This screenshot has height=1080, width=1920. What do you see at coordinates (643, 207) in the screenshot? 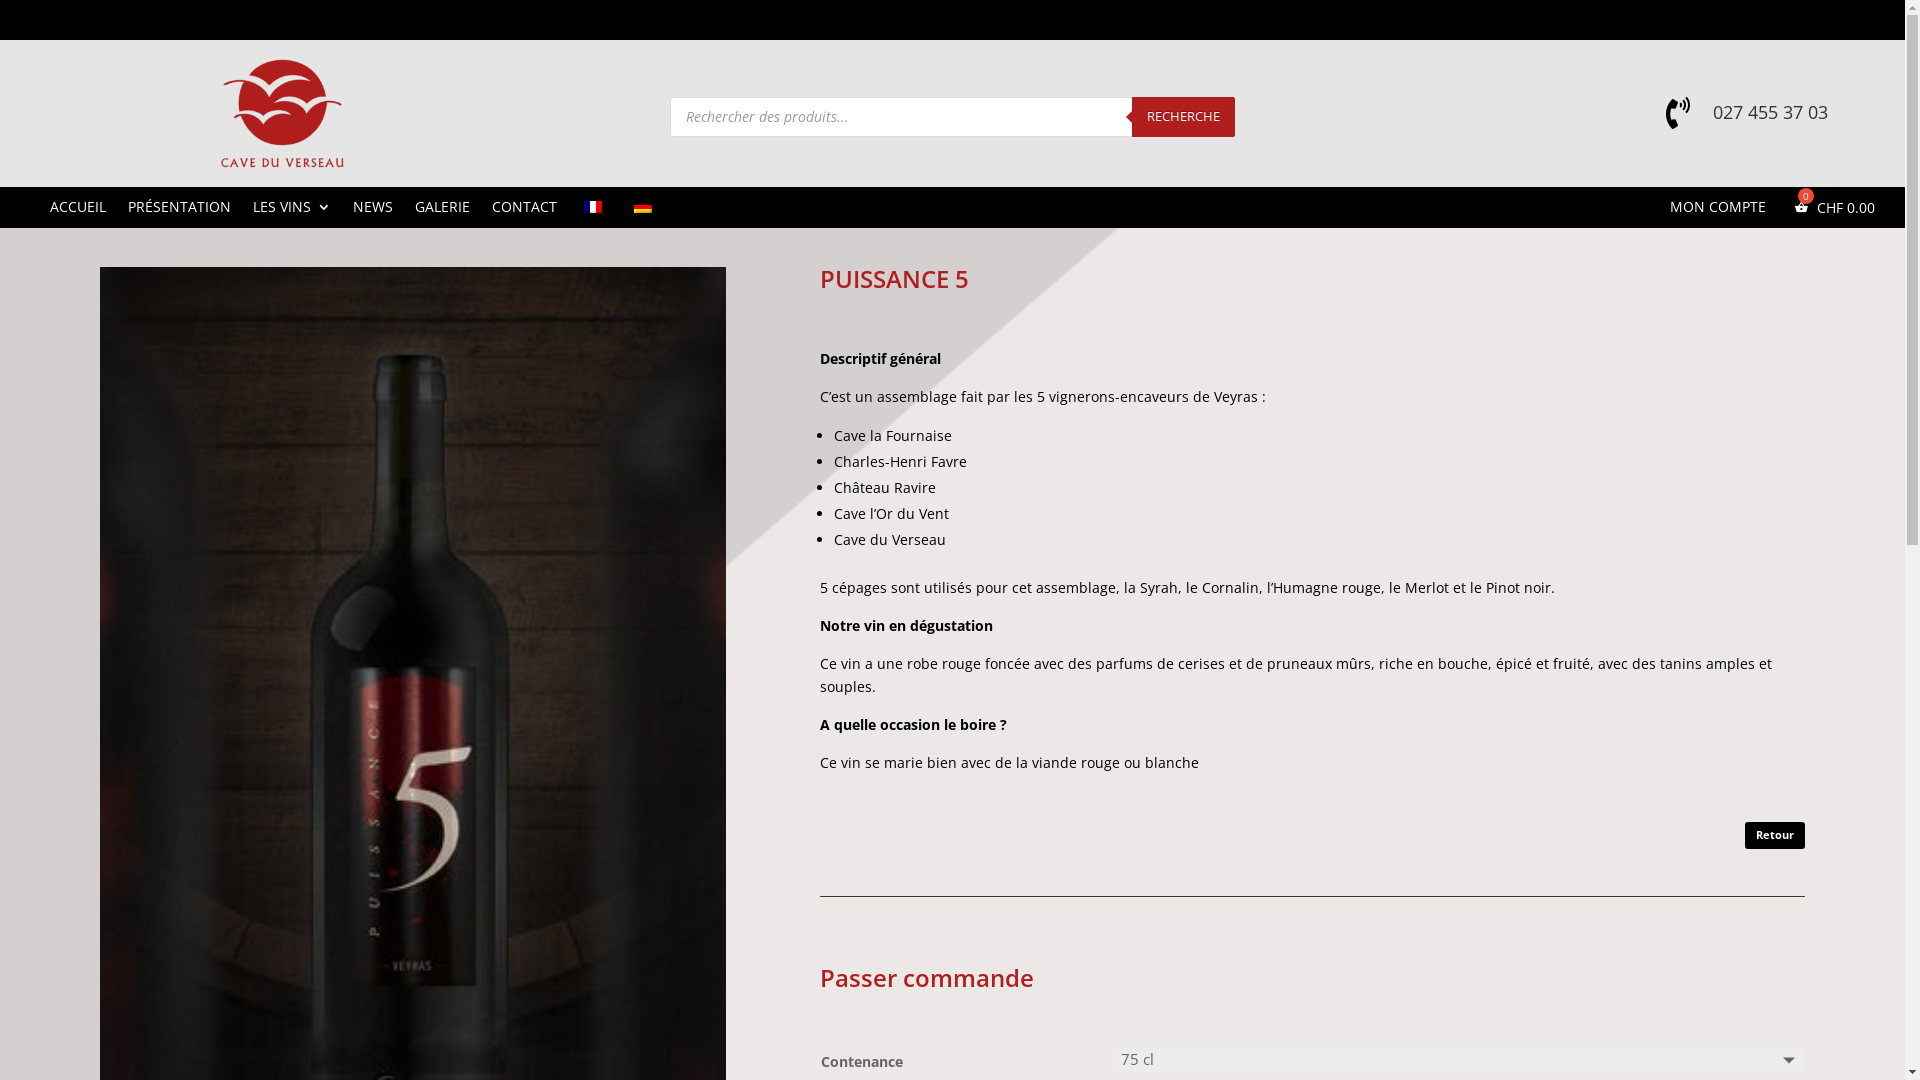
I see `German` at bounding box center [643, 207].